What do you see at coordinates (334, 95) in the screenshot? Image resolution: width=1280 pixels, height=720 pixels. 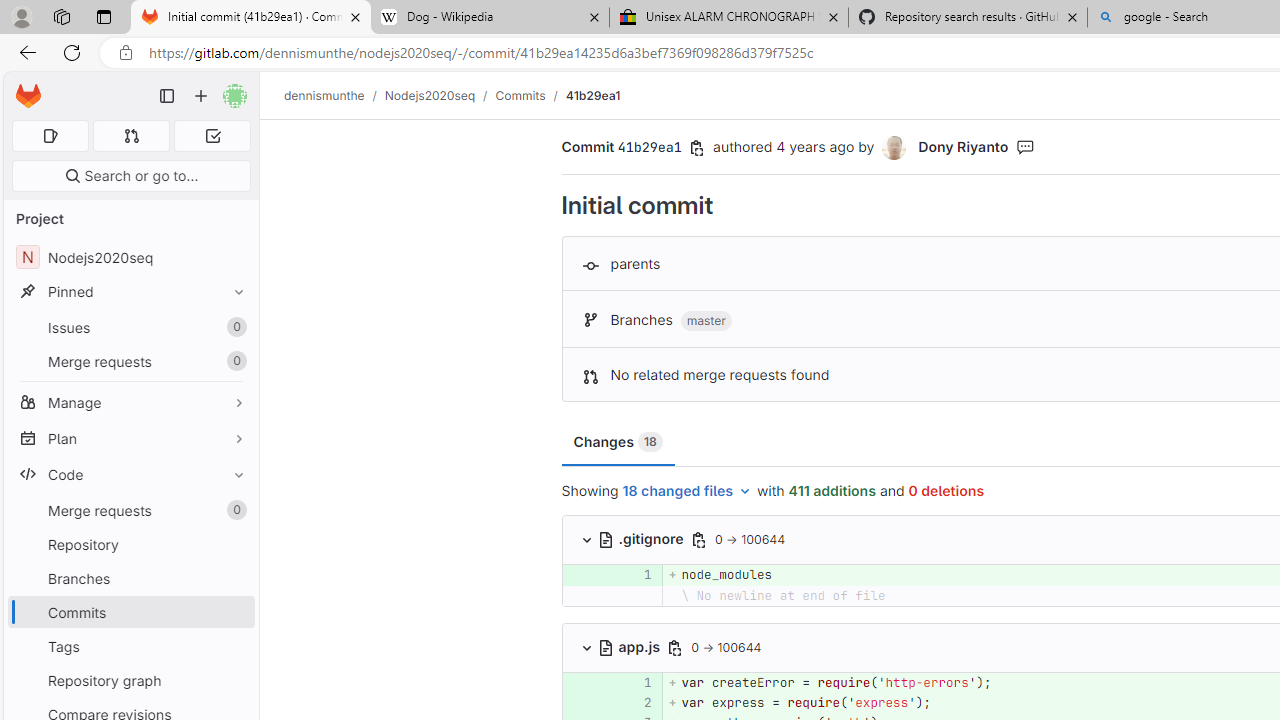 I see `dennismunthe/` at bounding box center [334, 95].